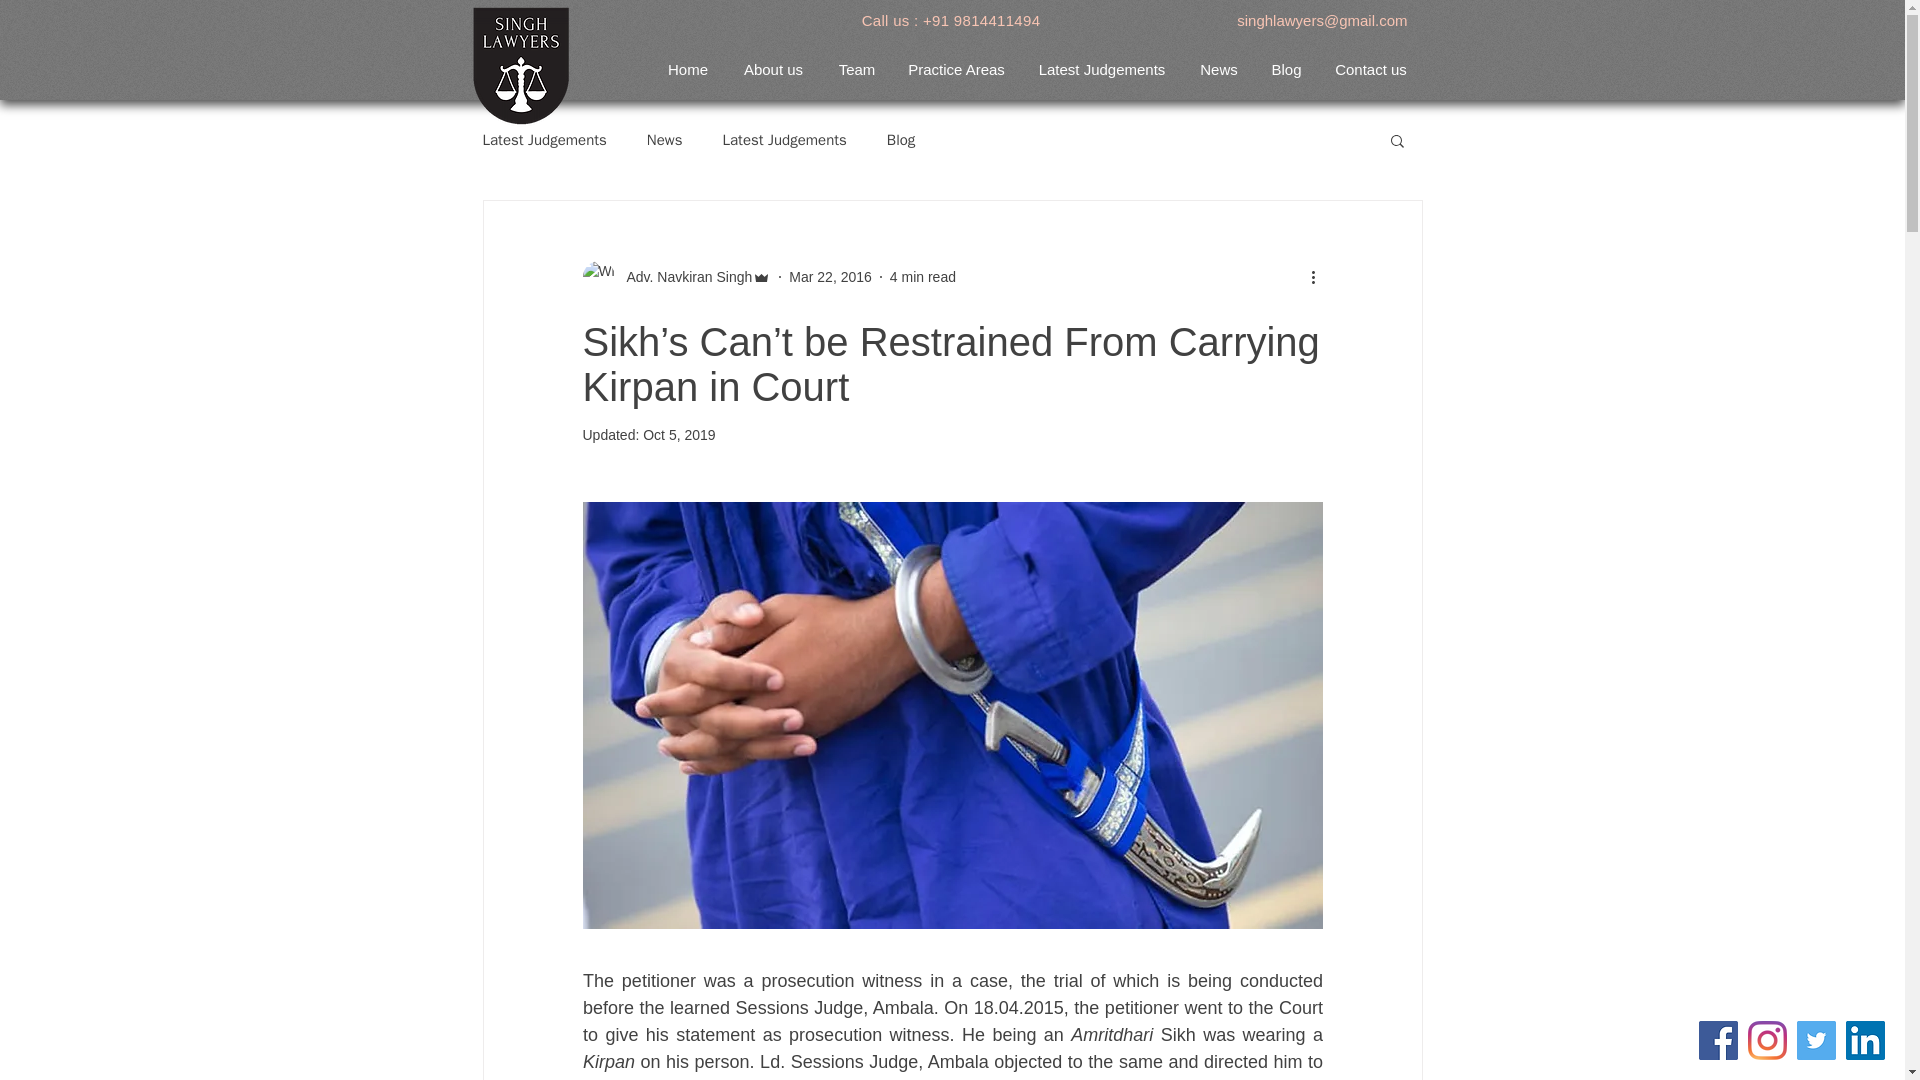 Image resolution: width=1920 pixels, height=1080 pixels. What do you see at coordinates (665, 139) in the screenshot?
I see `News` at bounding box center [665, 139].